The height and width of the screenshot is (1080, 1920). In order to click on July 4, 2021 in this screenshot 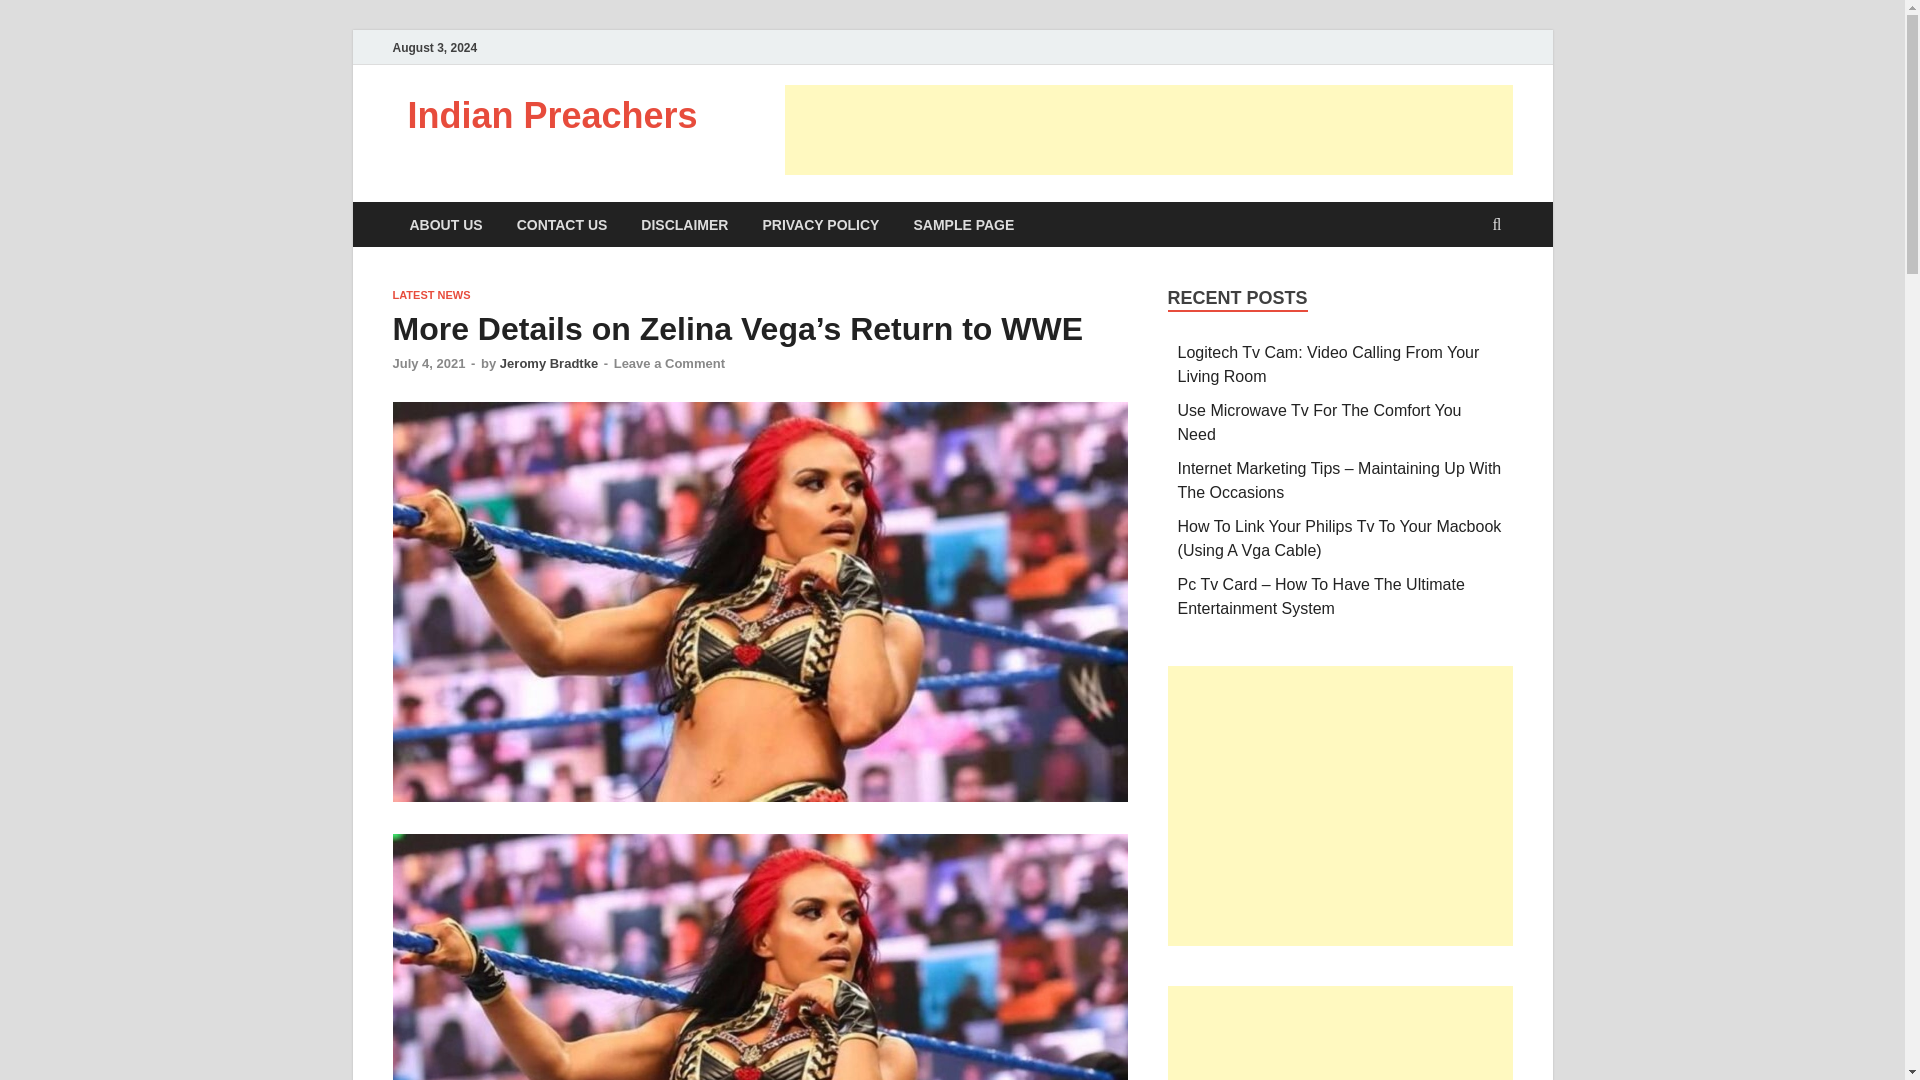, I will do `click(428, 364)`.